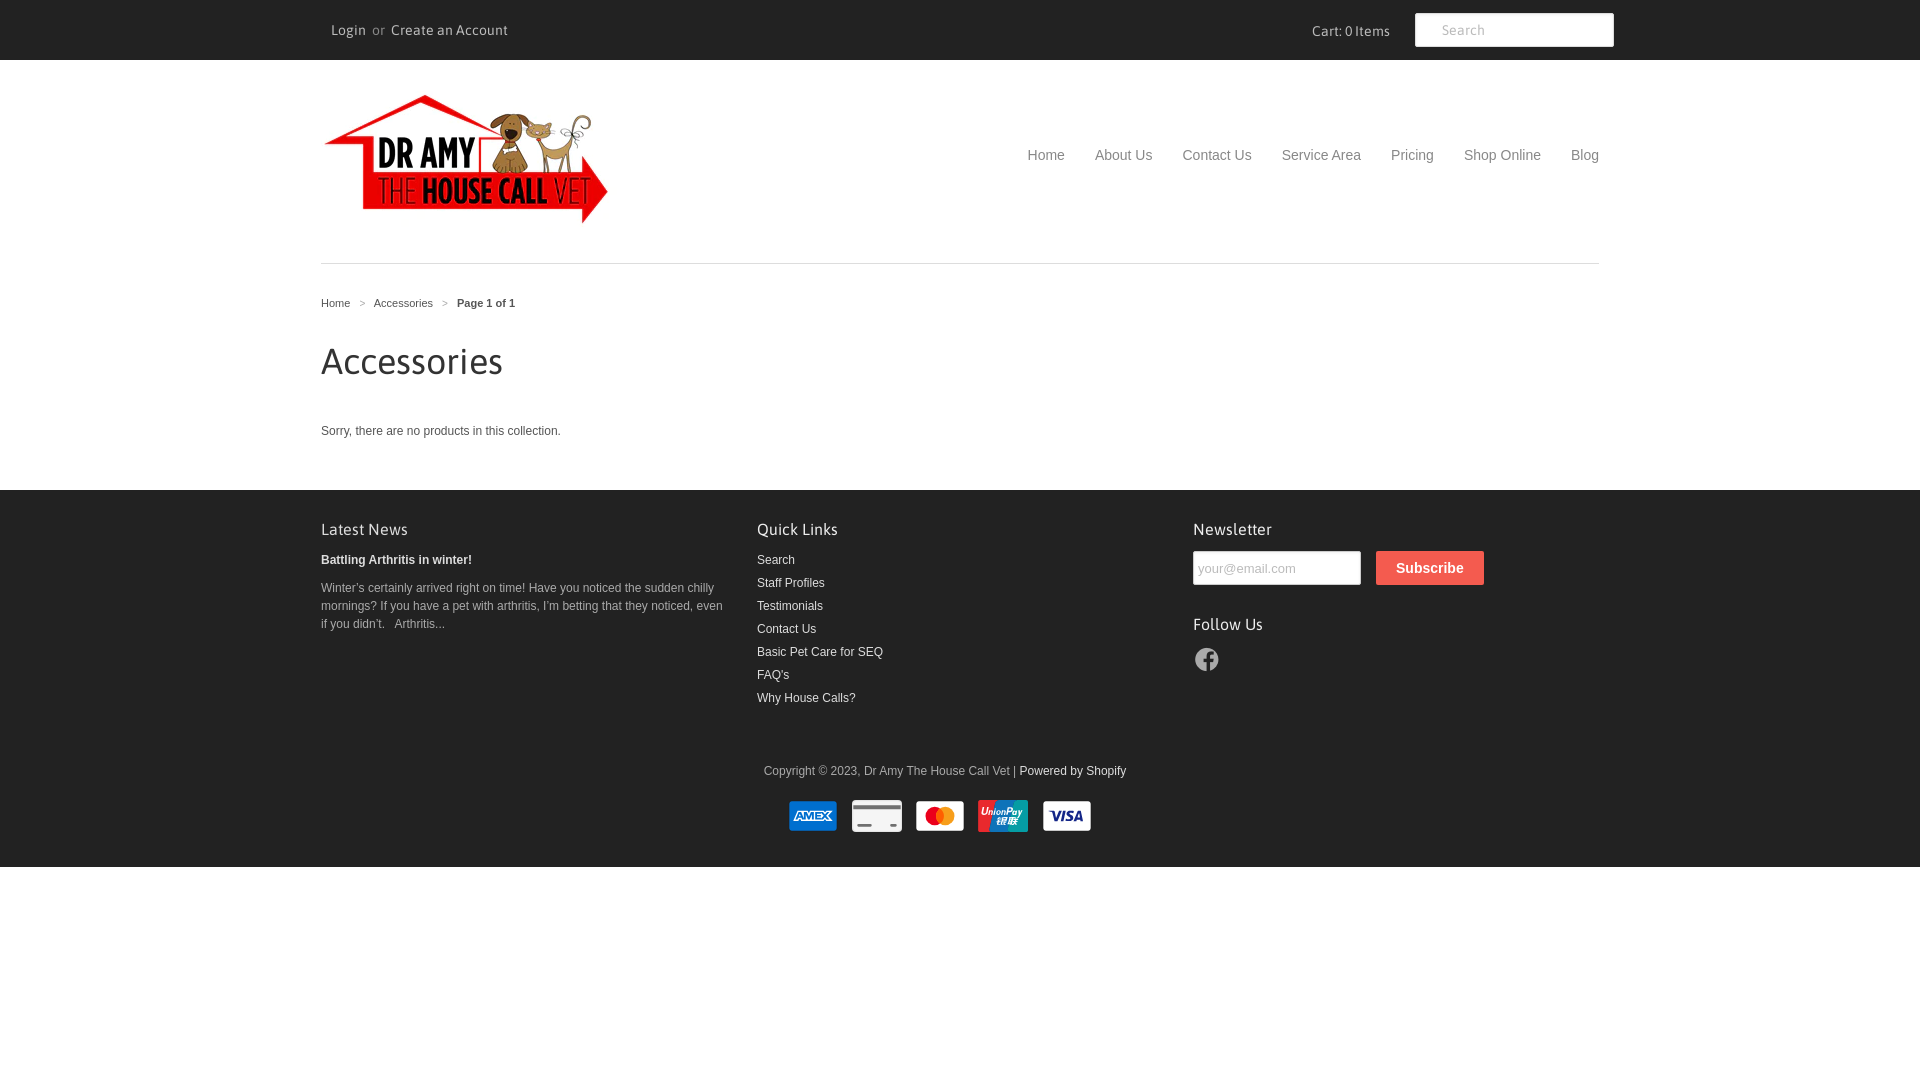  I want to click on Shop Online, so click(1488, 155).